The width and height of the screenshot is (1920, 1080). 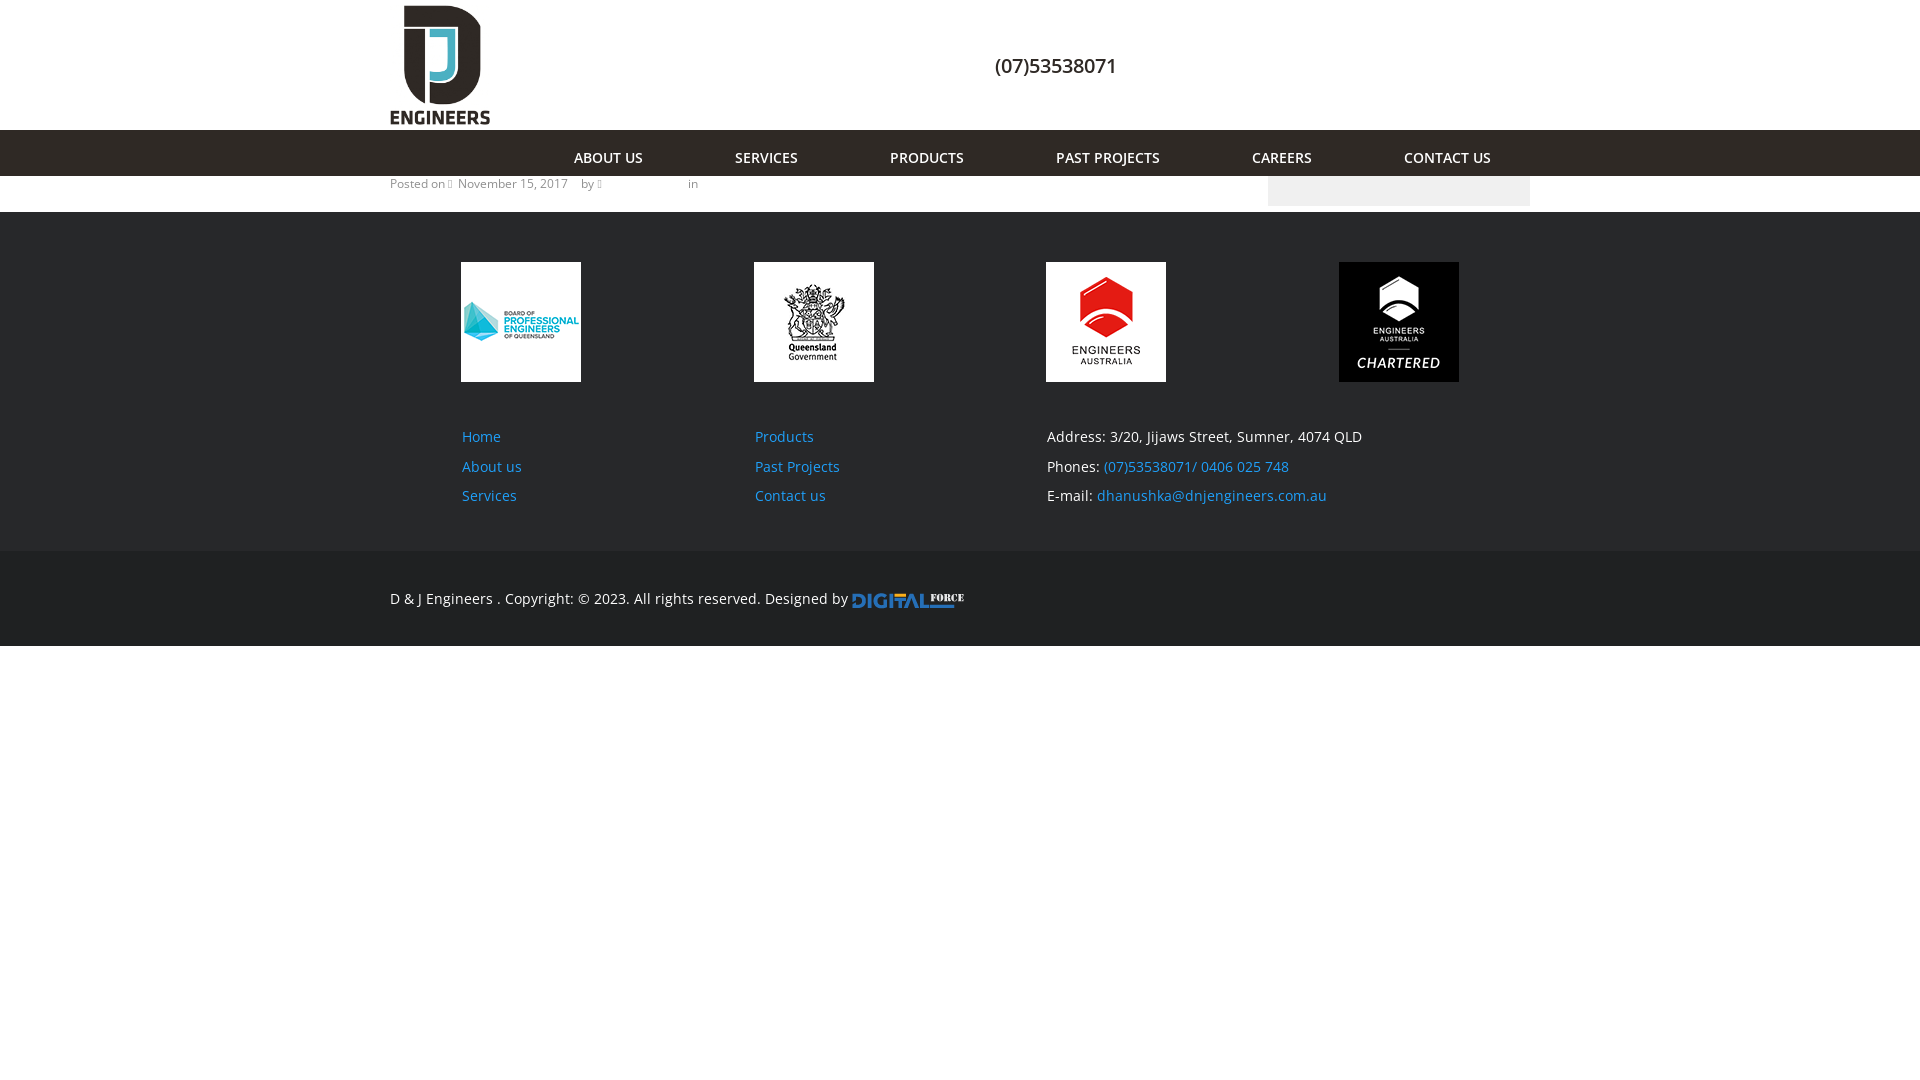 What do you see at coordinates (490, 496) in the screenshot?
I see `Services` at bounding box center [490, 496].